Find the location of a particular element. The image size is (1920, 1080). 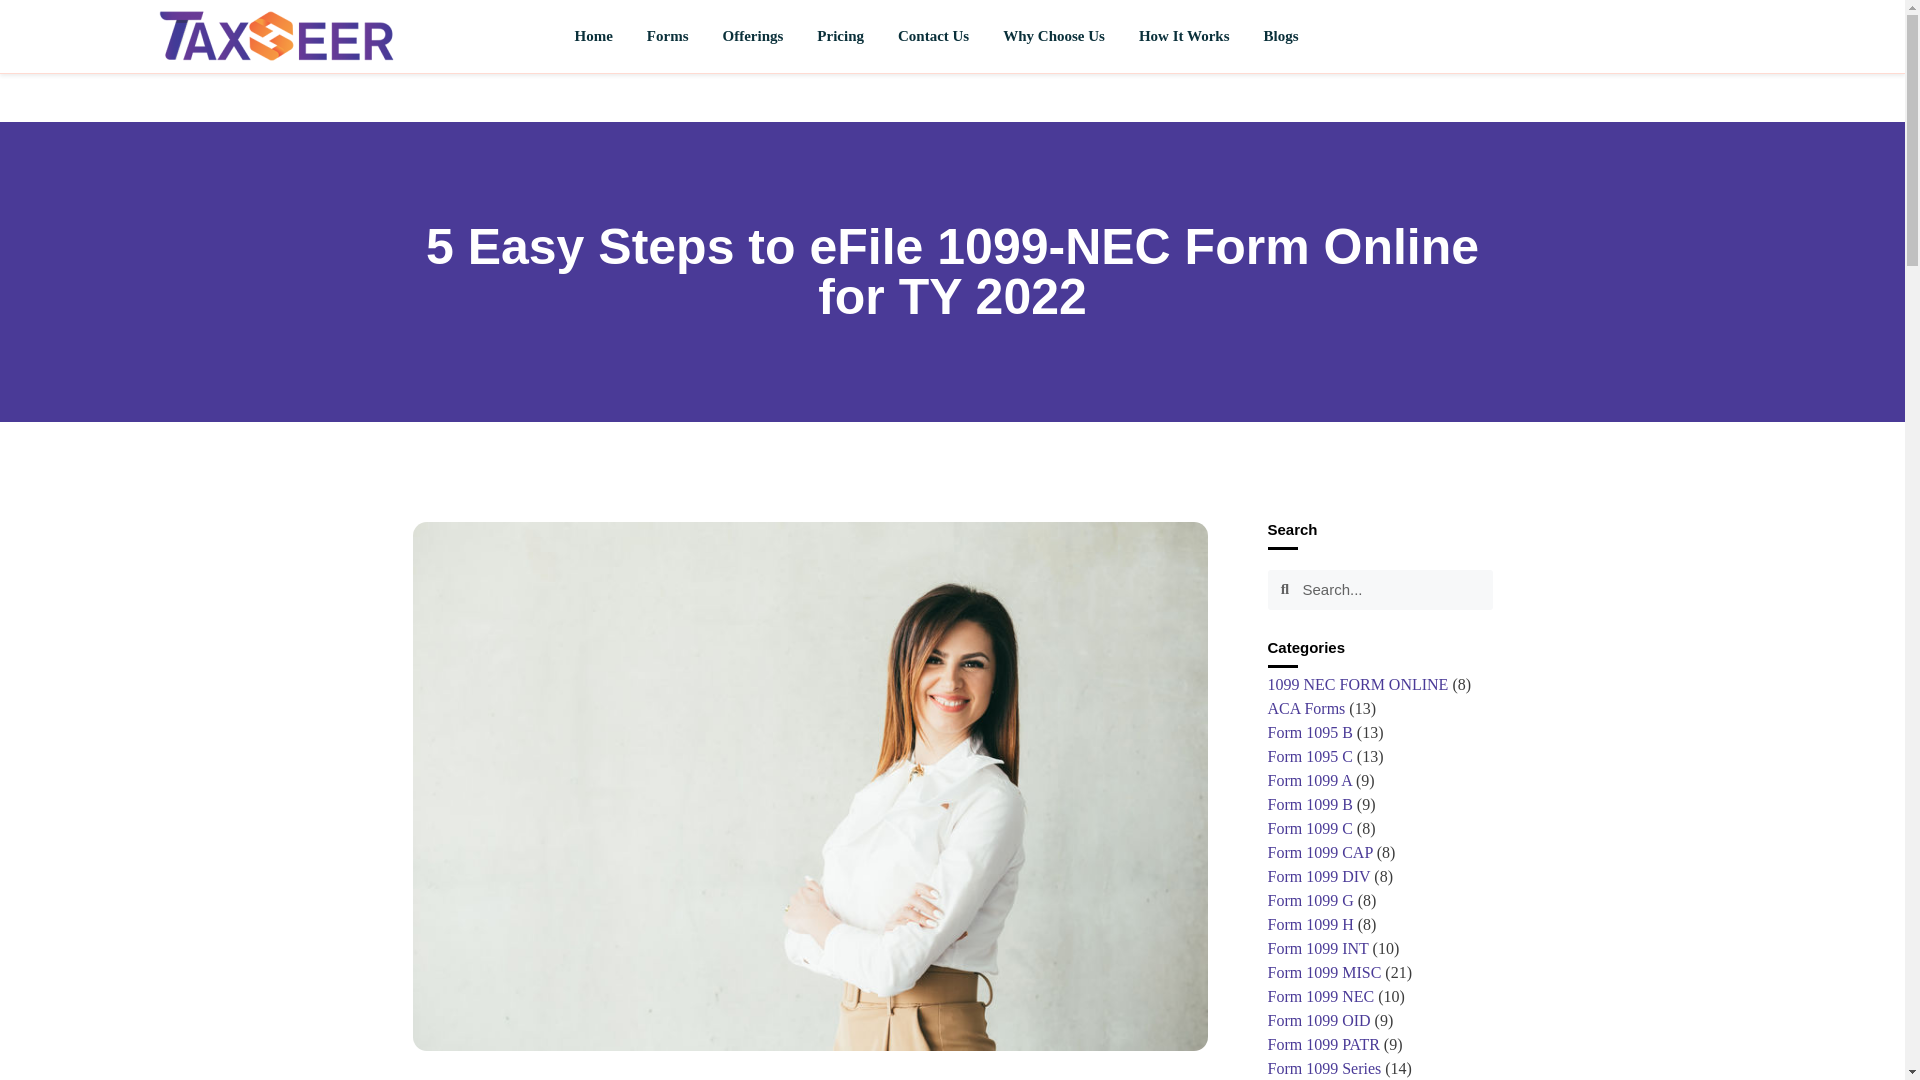

Form 1099 OID is located at coordinates (1318, 1020).